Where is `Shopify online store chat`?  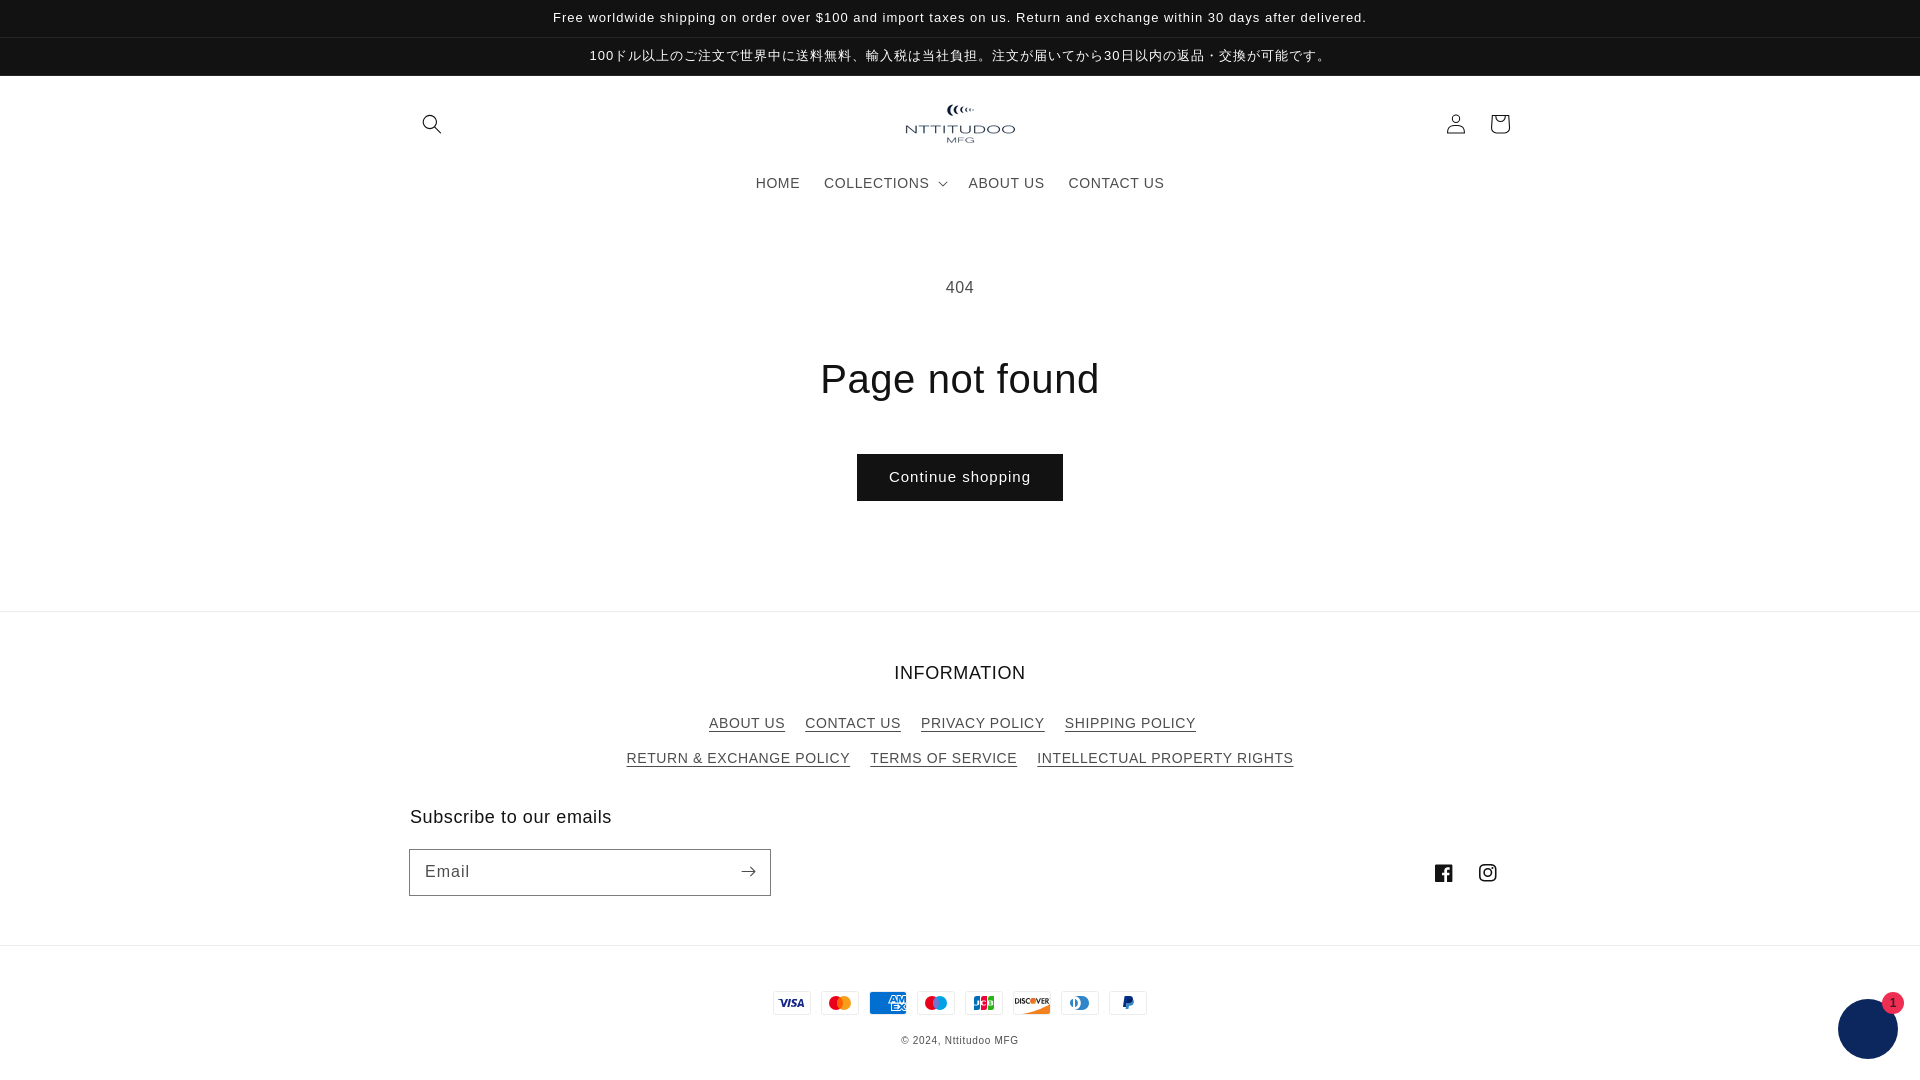 Shopify online store chat is located at coordinates (1868, 1031).